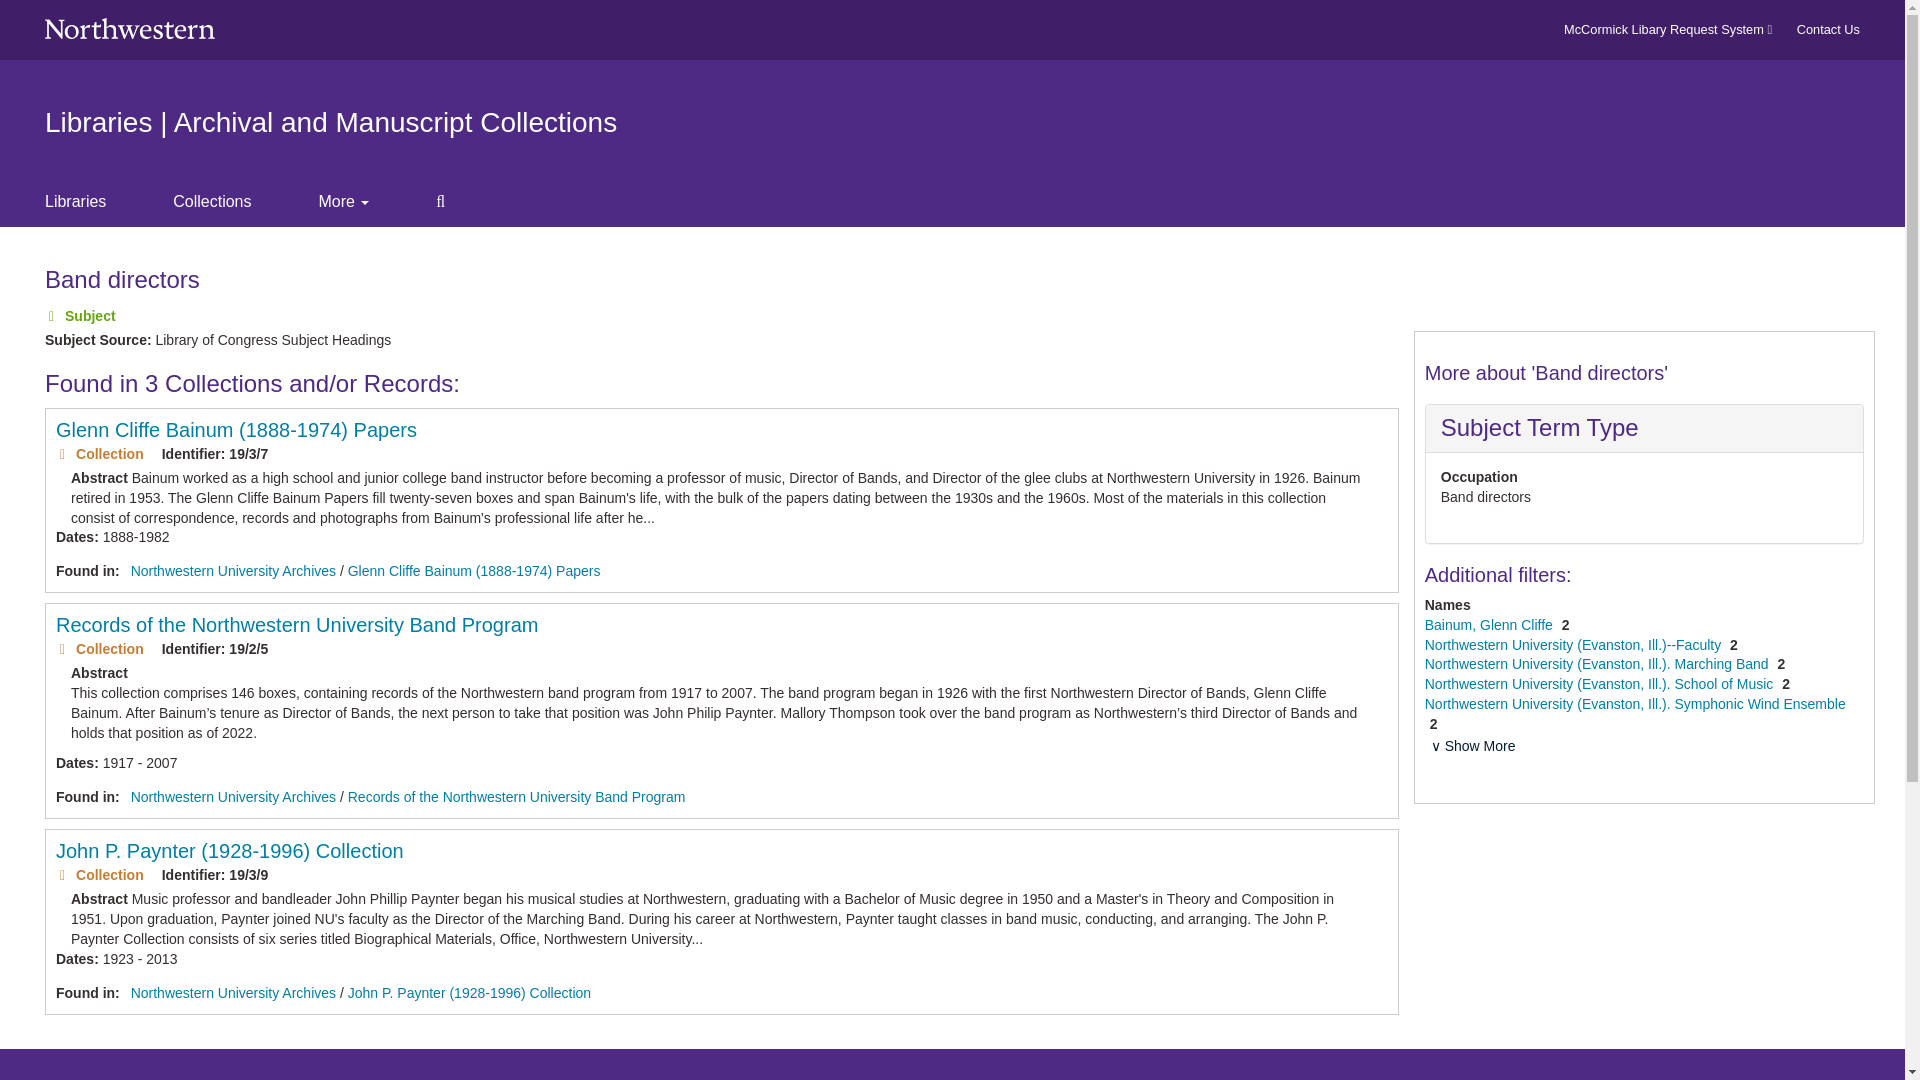 This screenshot has width=1920, height=1080. What do you see at coordinates (228, 202) in the screenshot?
I see `Collections` at bounding box center [228, 202].